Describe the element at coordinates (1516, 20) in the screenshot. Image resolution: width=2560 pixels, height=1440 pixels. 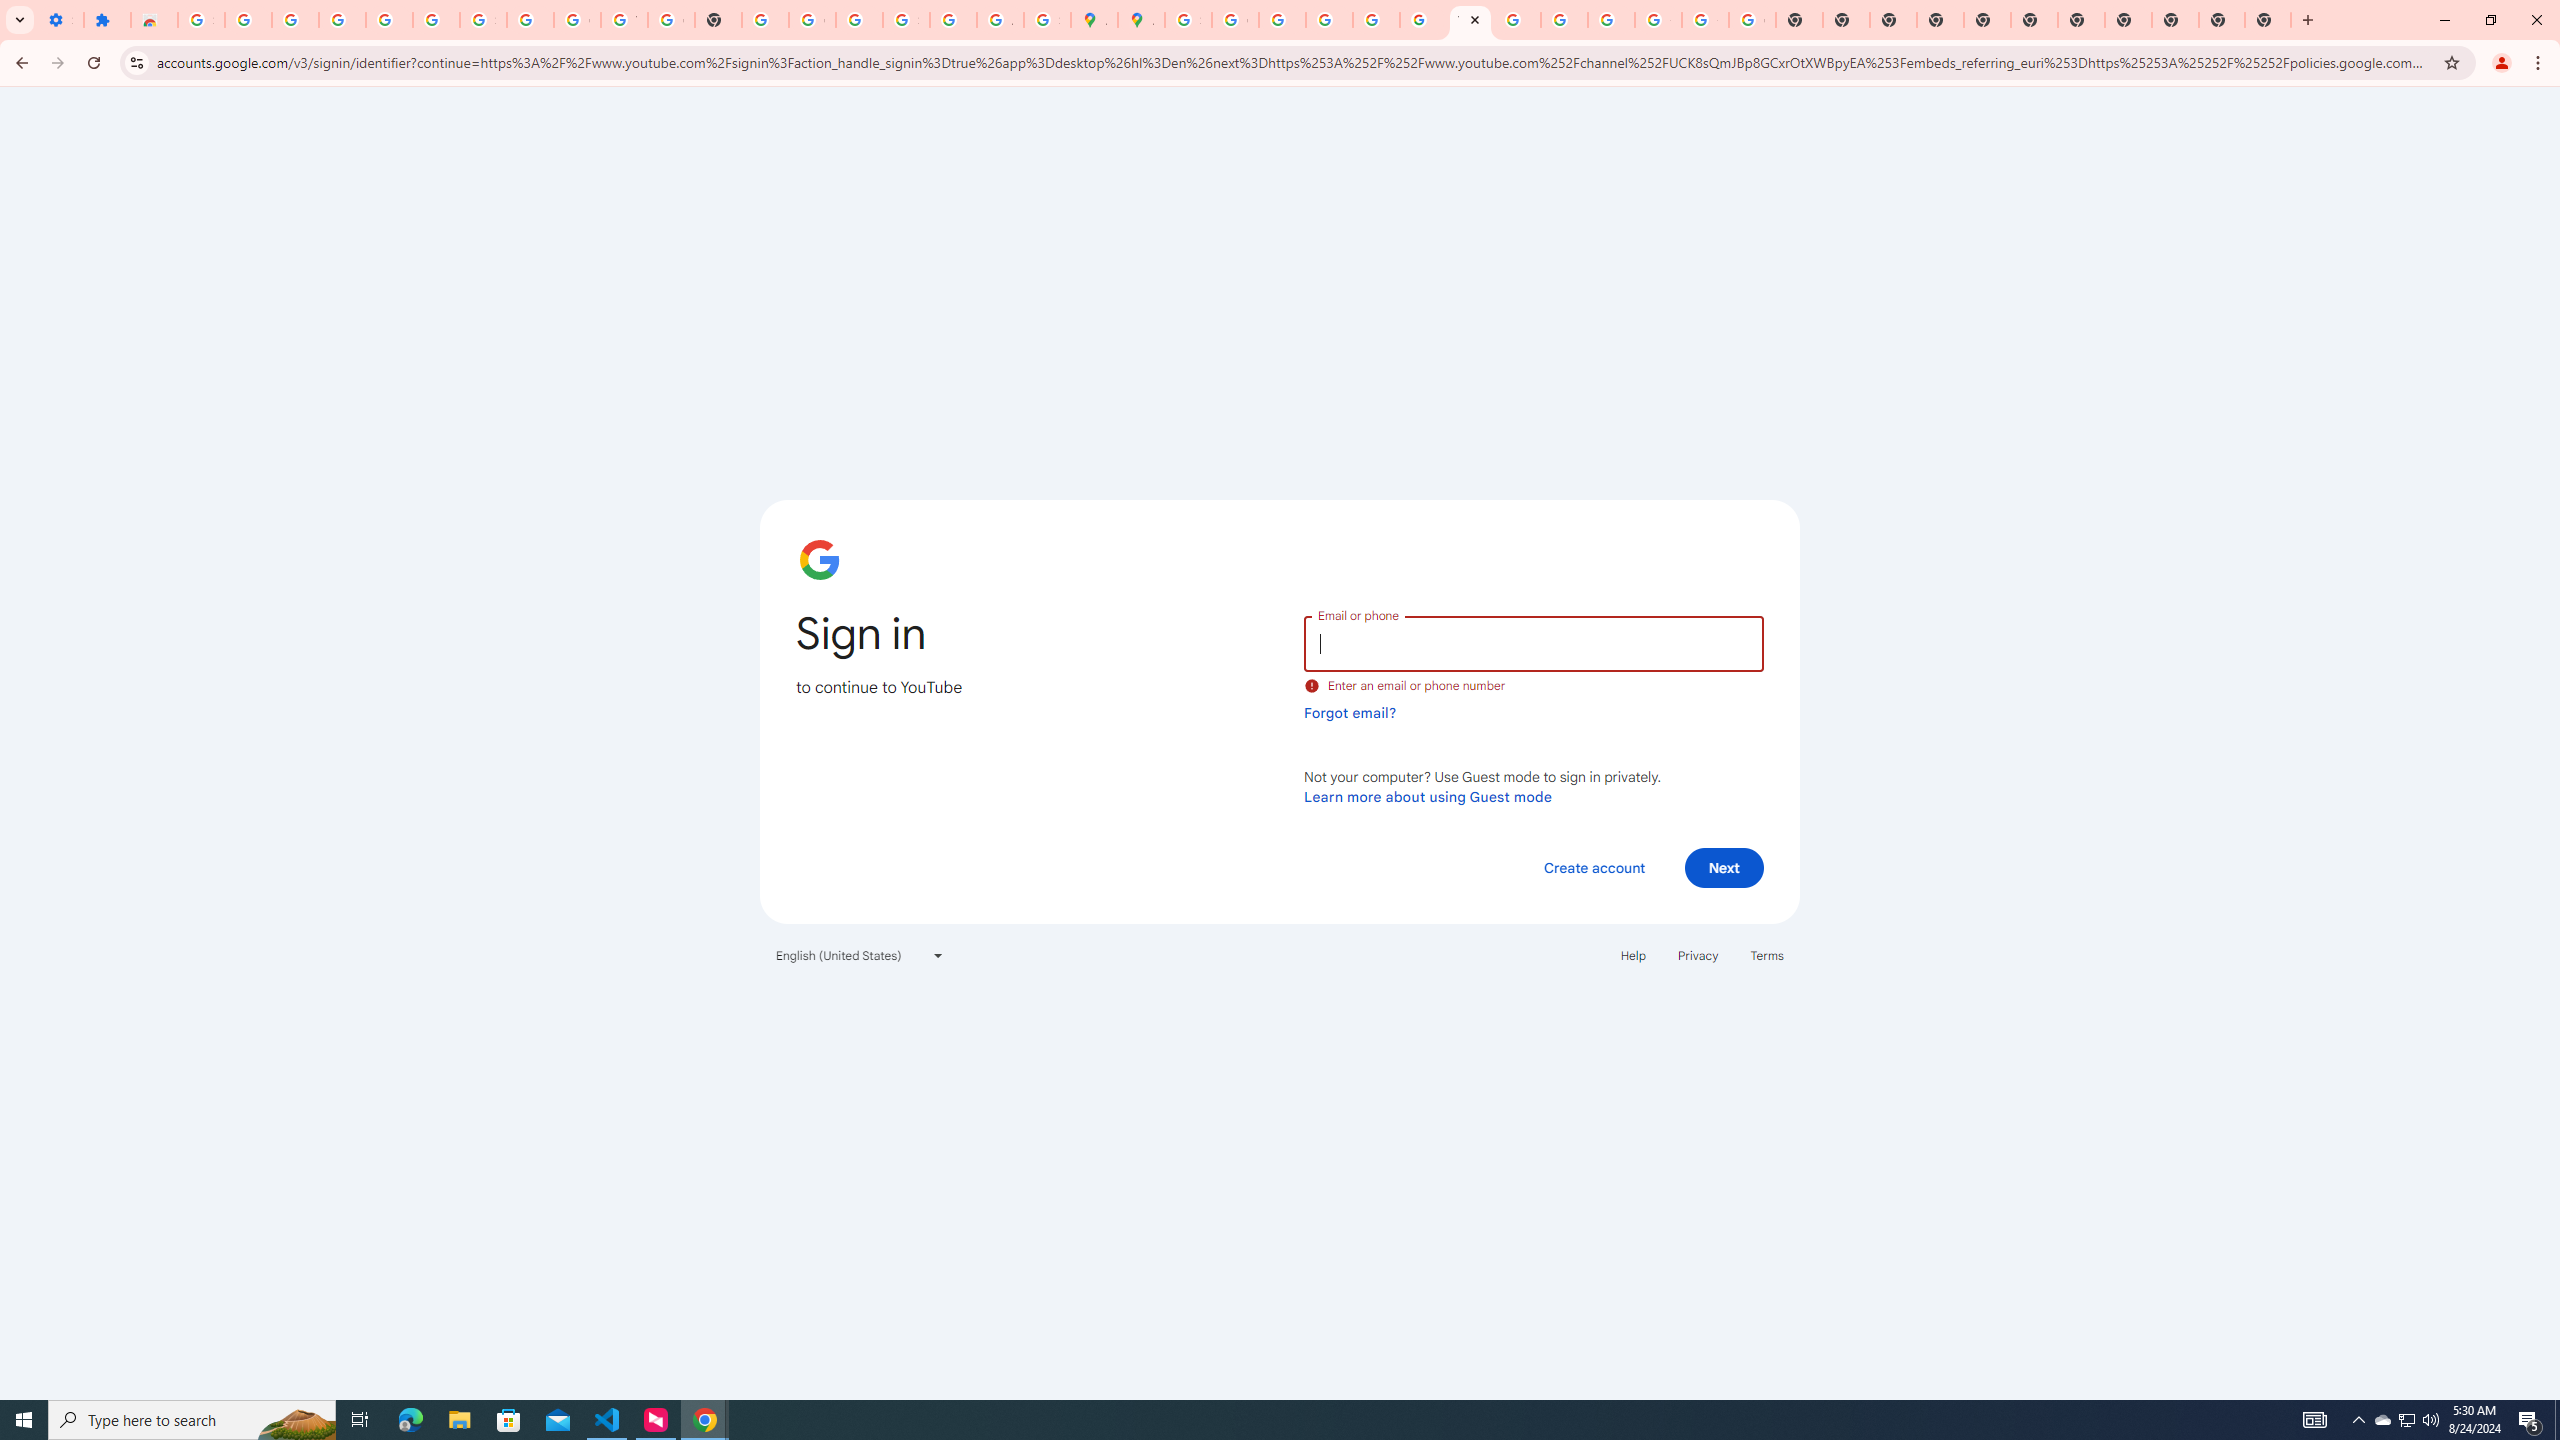
I see `Browse Chrome as a guest - Computer - Google Chrome Help` at that location.